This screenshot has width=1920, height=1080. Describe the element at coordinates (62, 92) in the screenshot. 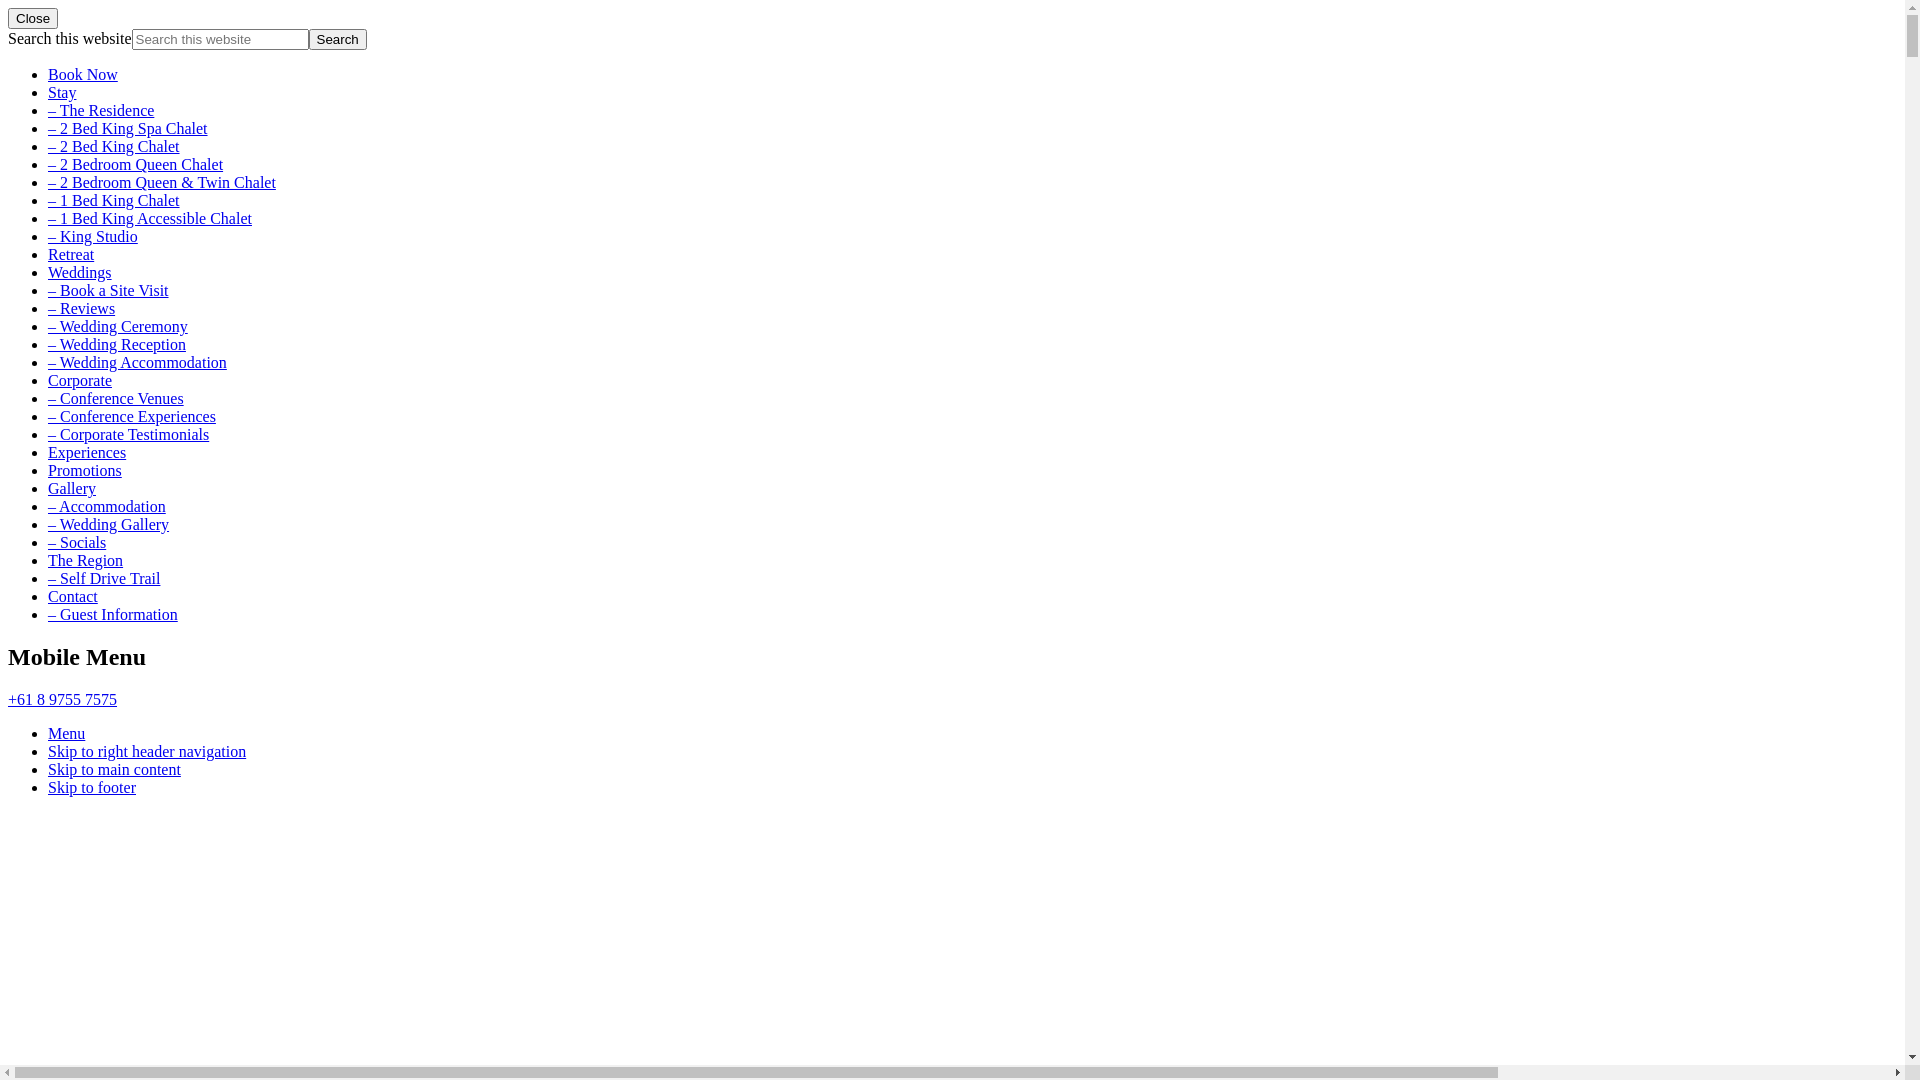

I see `Stay` at that location.